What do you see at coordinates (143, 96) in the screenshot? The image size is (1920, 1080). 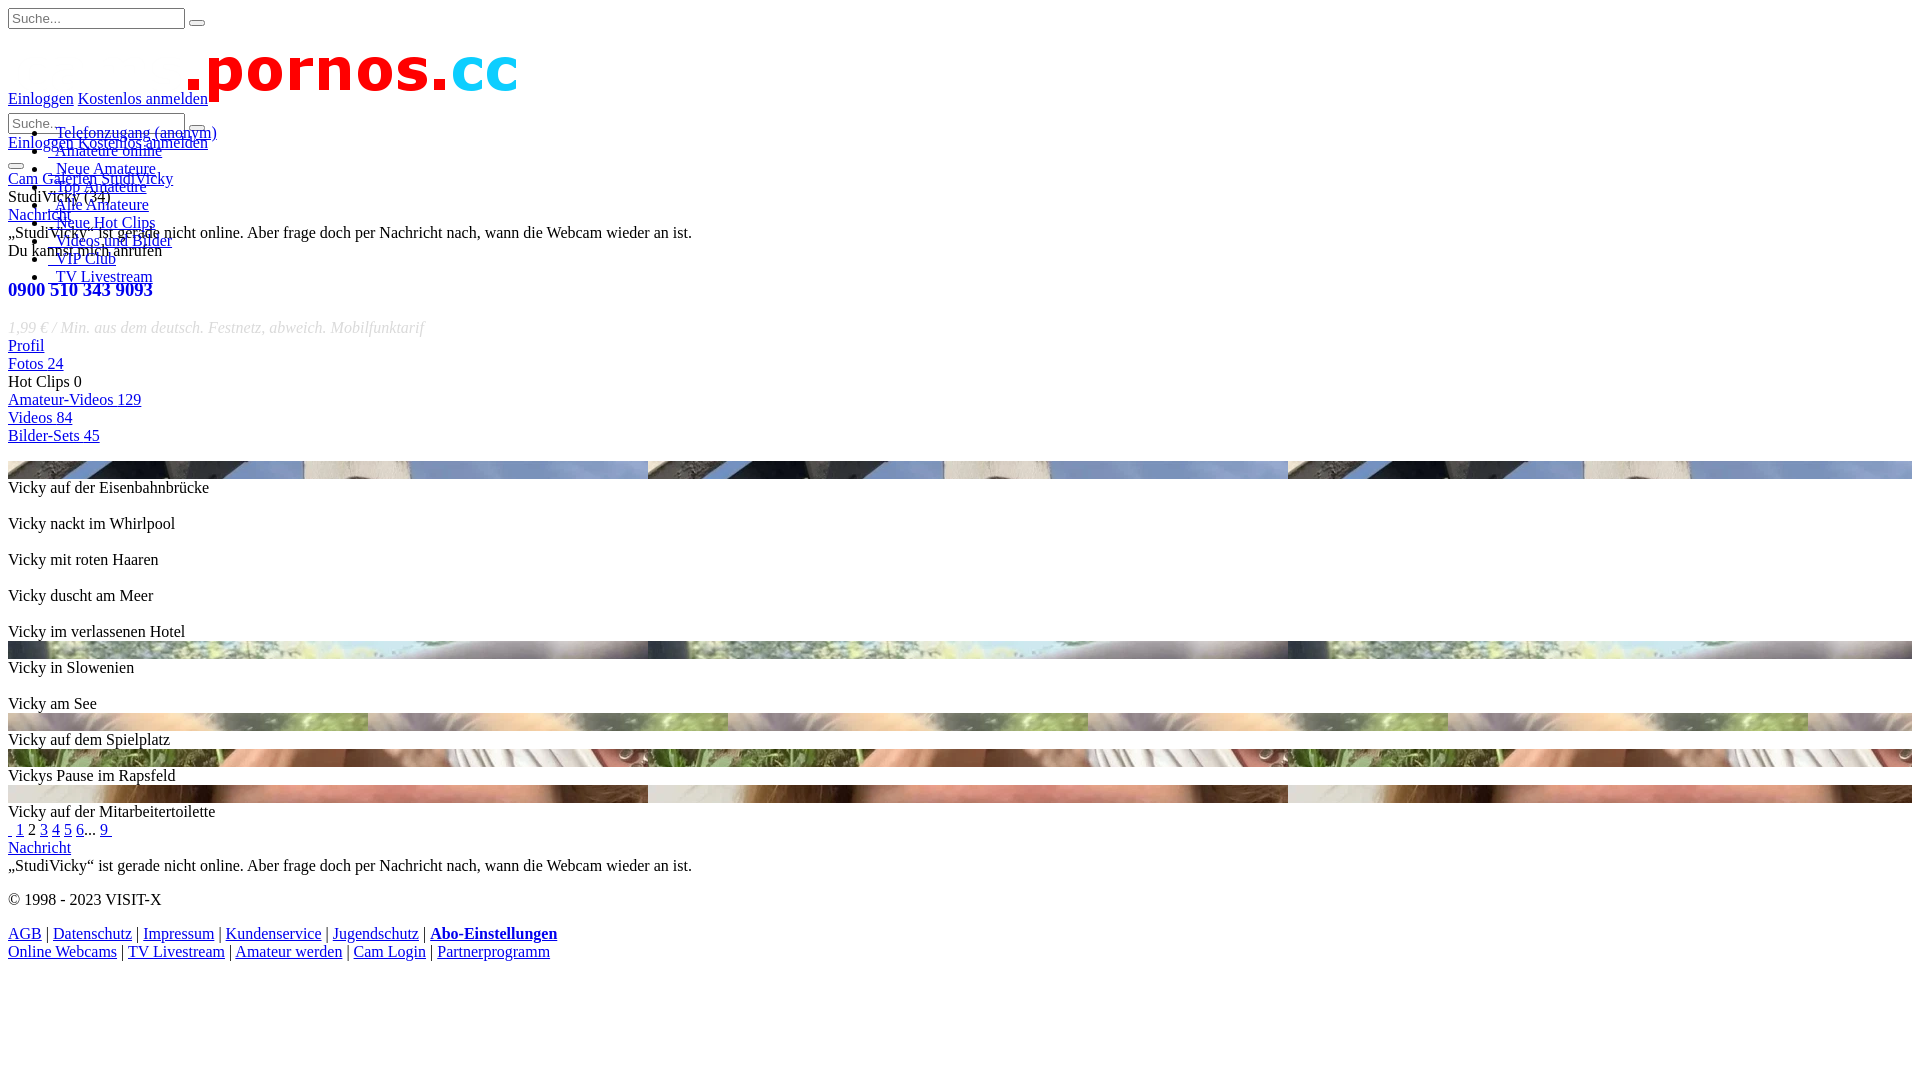 I see `Kostenlos anmelden` at bounding box center [143, 96].